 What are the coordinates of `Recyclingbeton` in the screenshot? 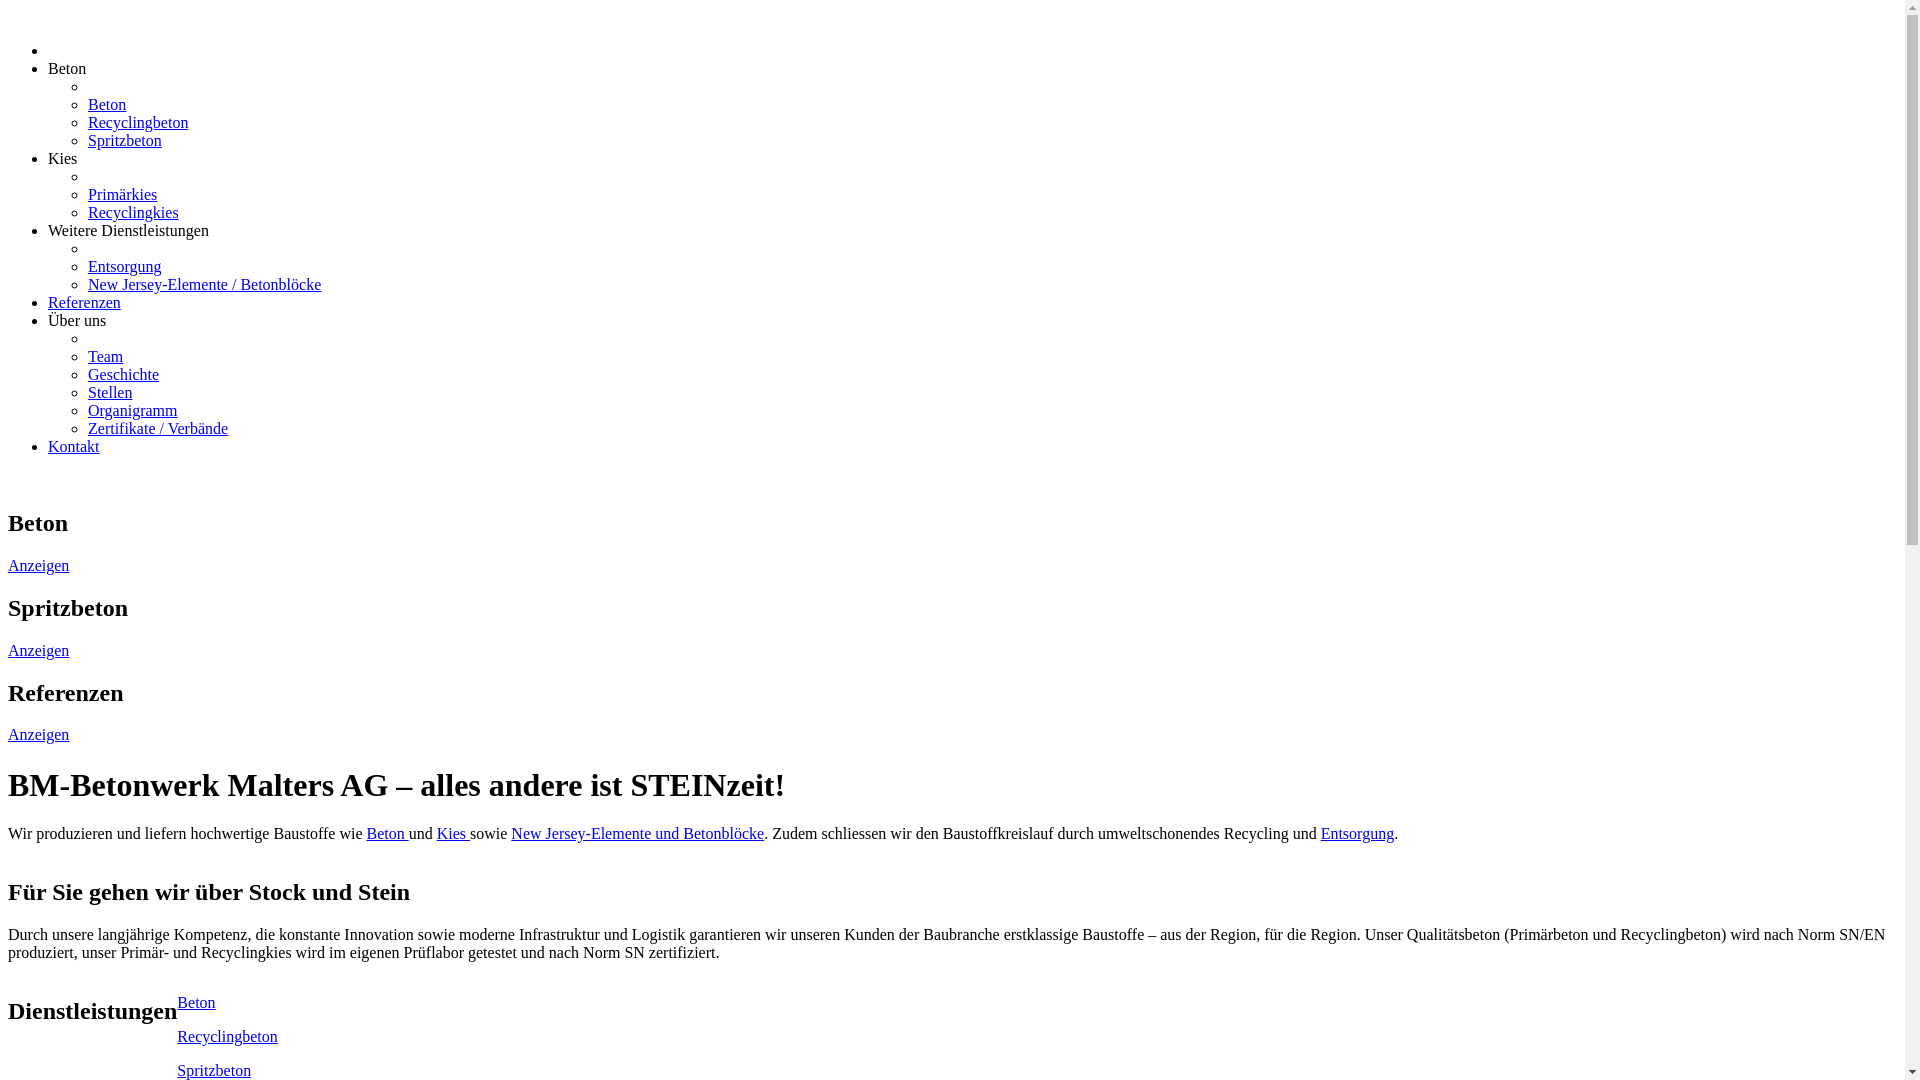 It's located at (138, 122).